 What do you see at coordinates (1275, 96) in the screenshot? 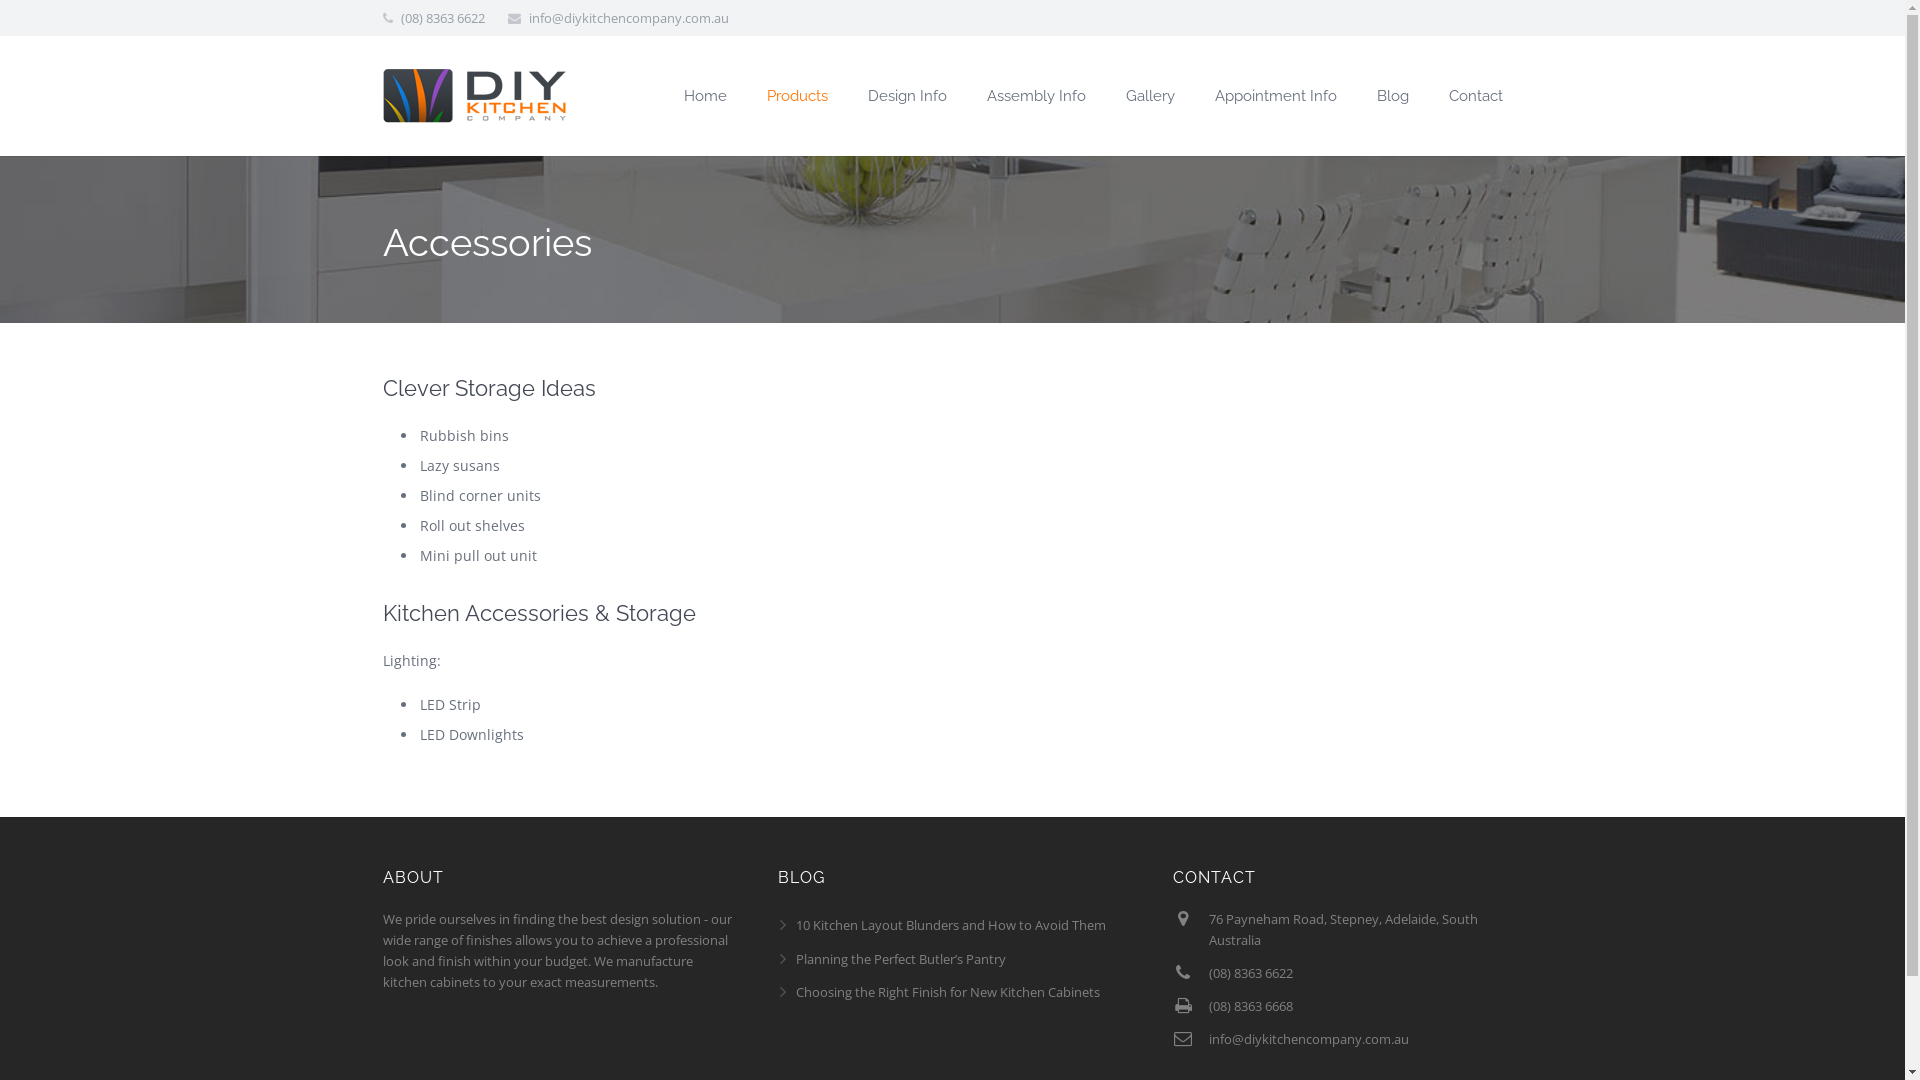
I see `Appointment Info` at bounding box center [1275, 96].